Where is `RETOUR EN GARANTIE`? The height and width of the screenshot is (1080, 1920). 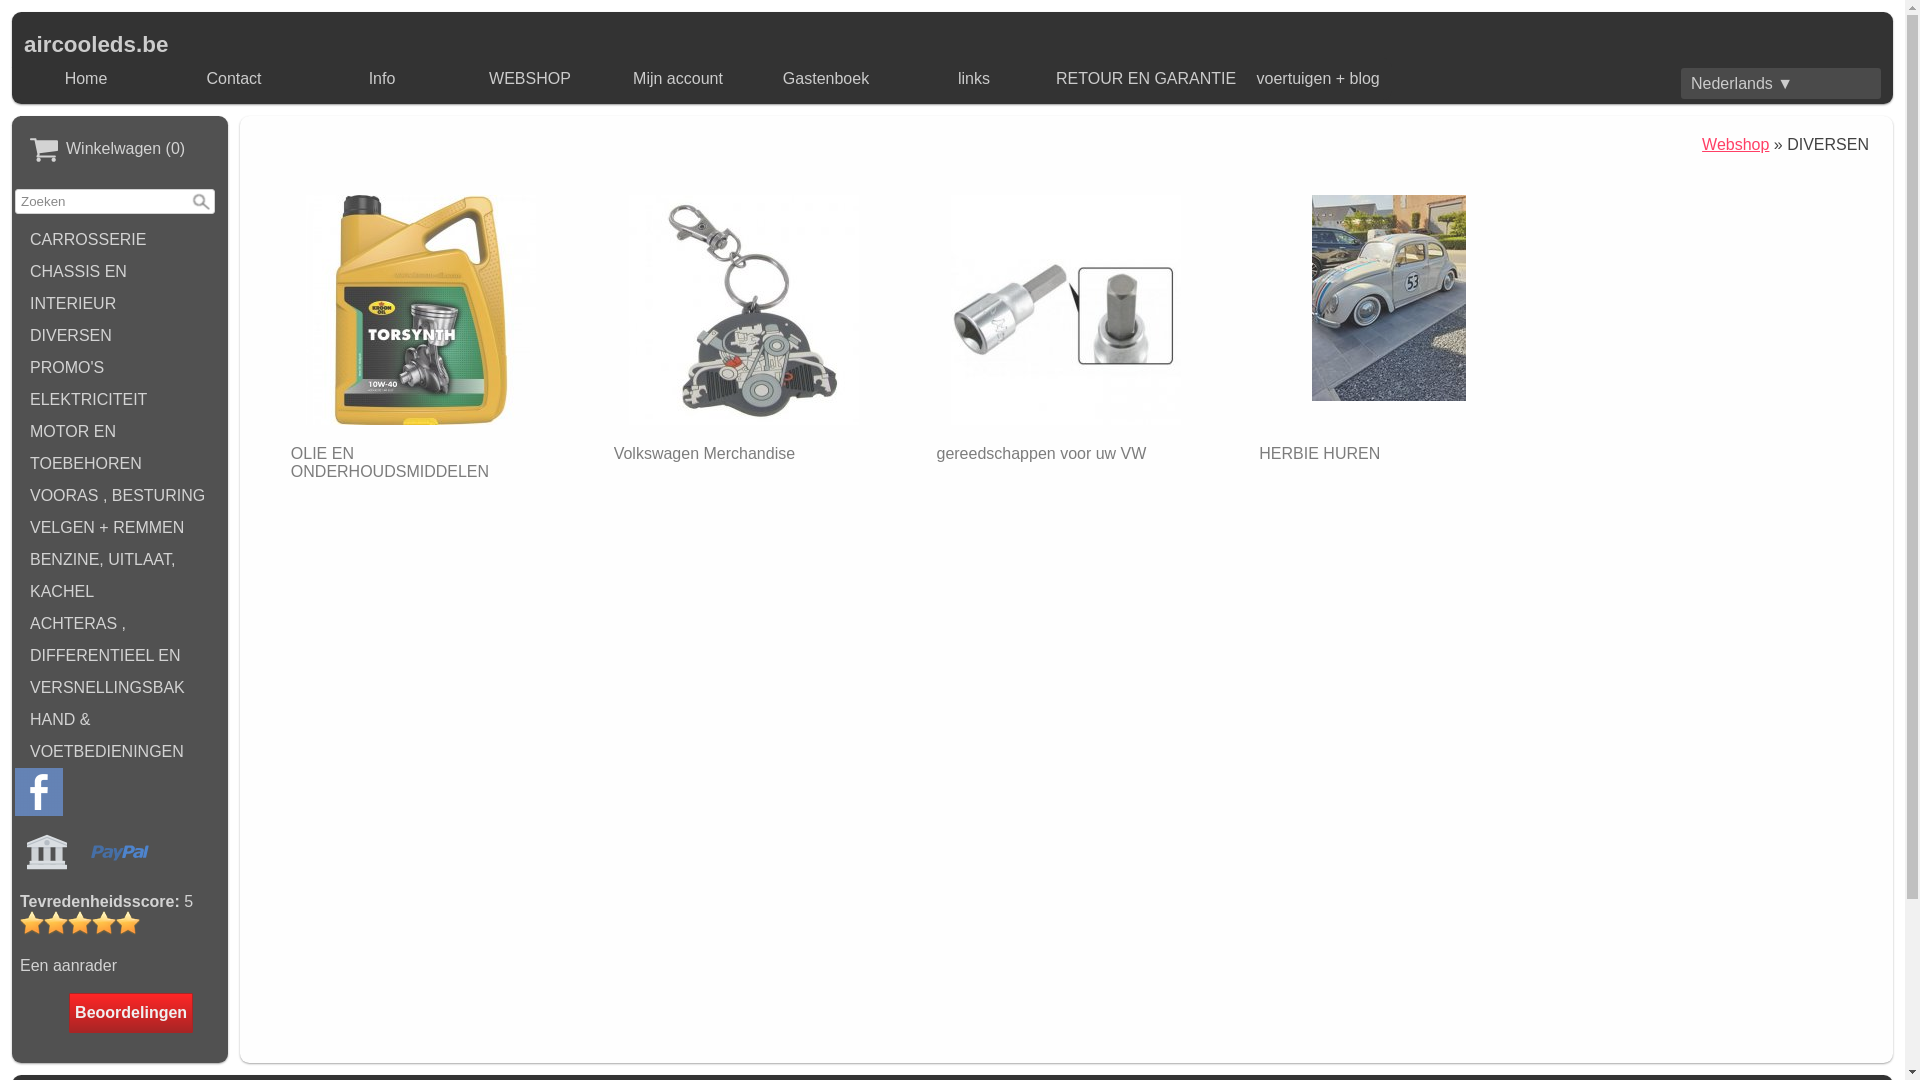
RETOUR EN GARANTIE is located at coordinates (1146, 79).